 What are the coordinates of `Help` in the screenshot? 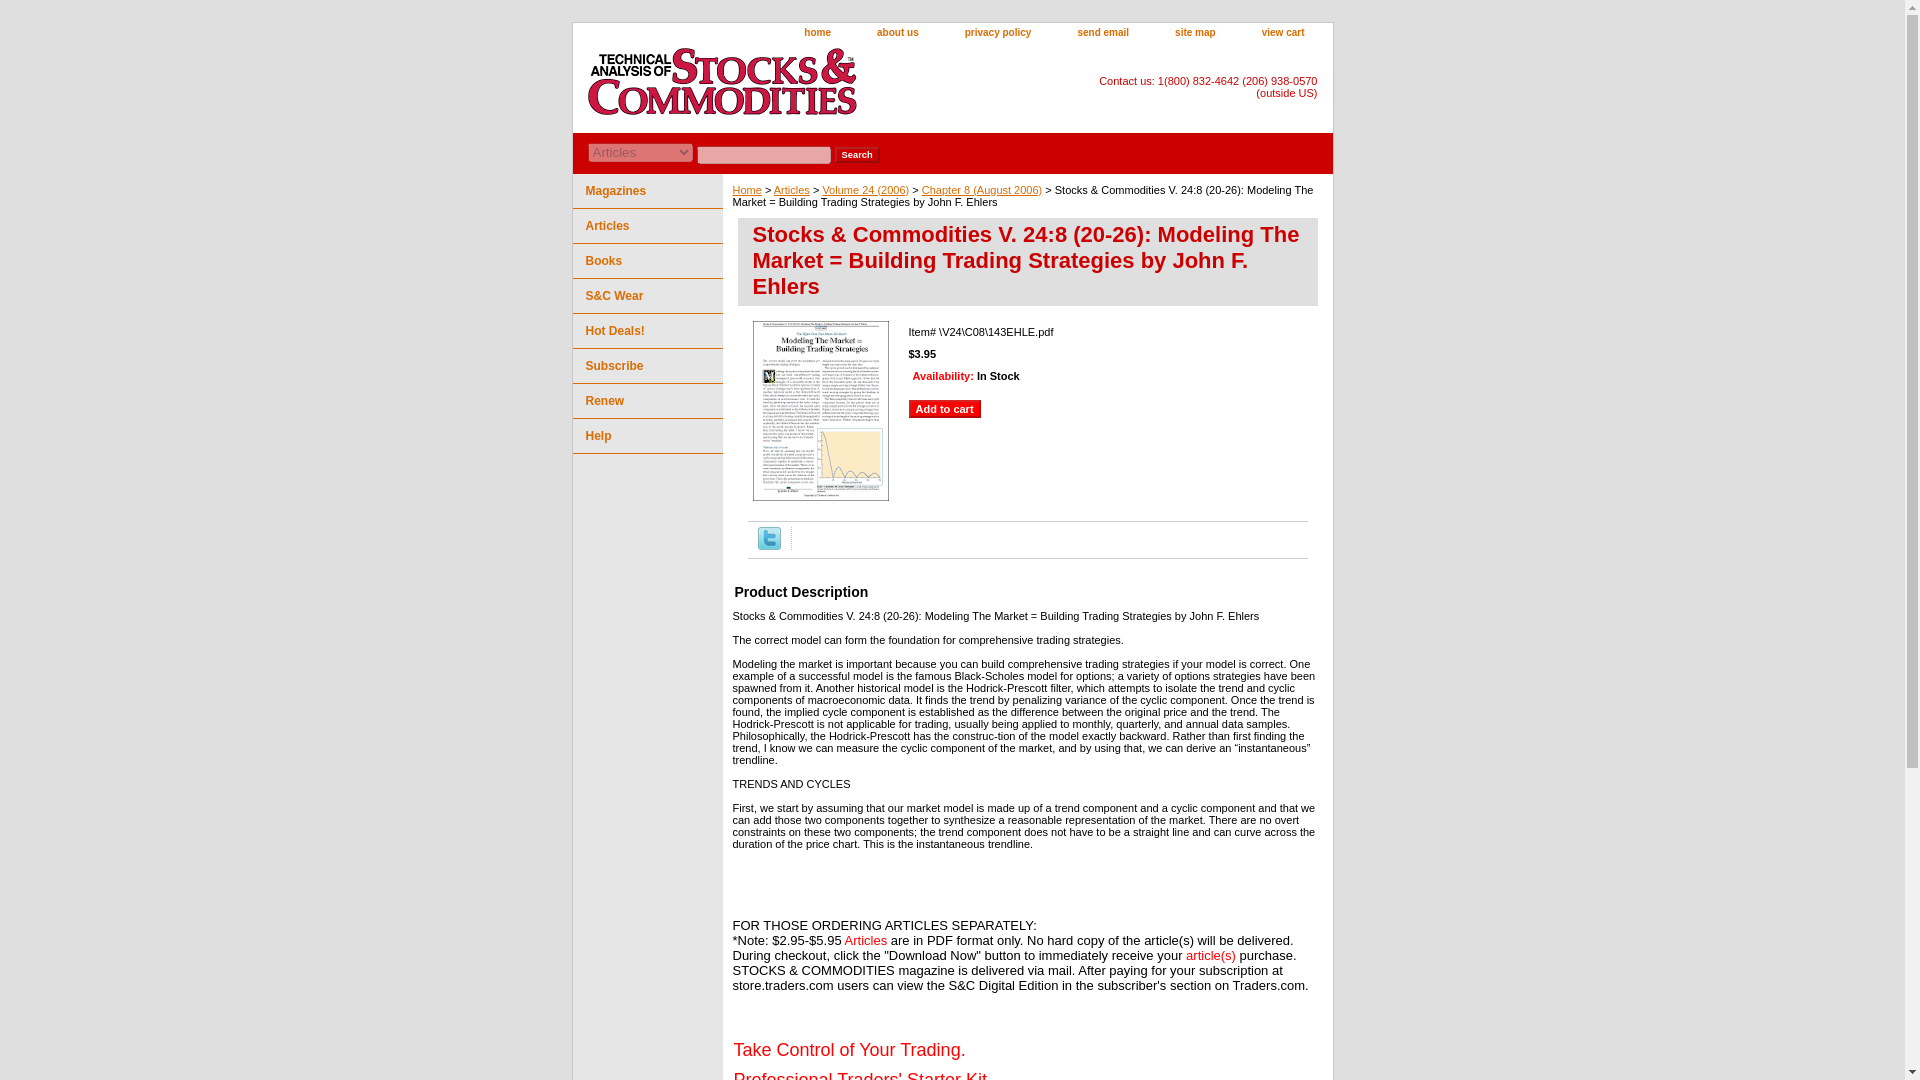 It's located at (646, 436).